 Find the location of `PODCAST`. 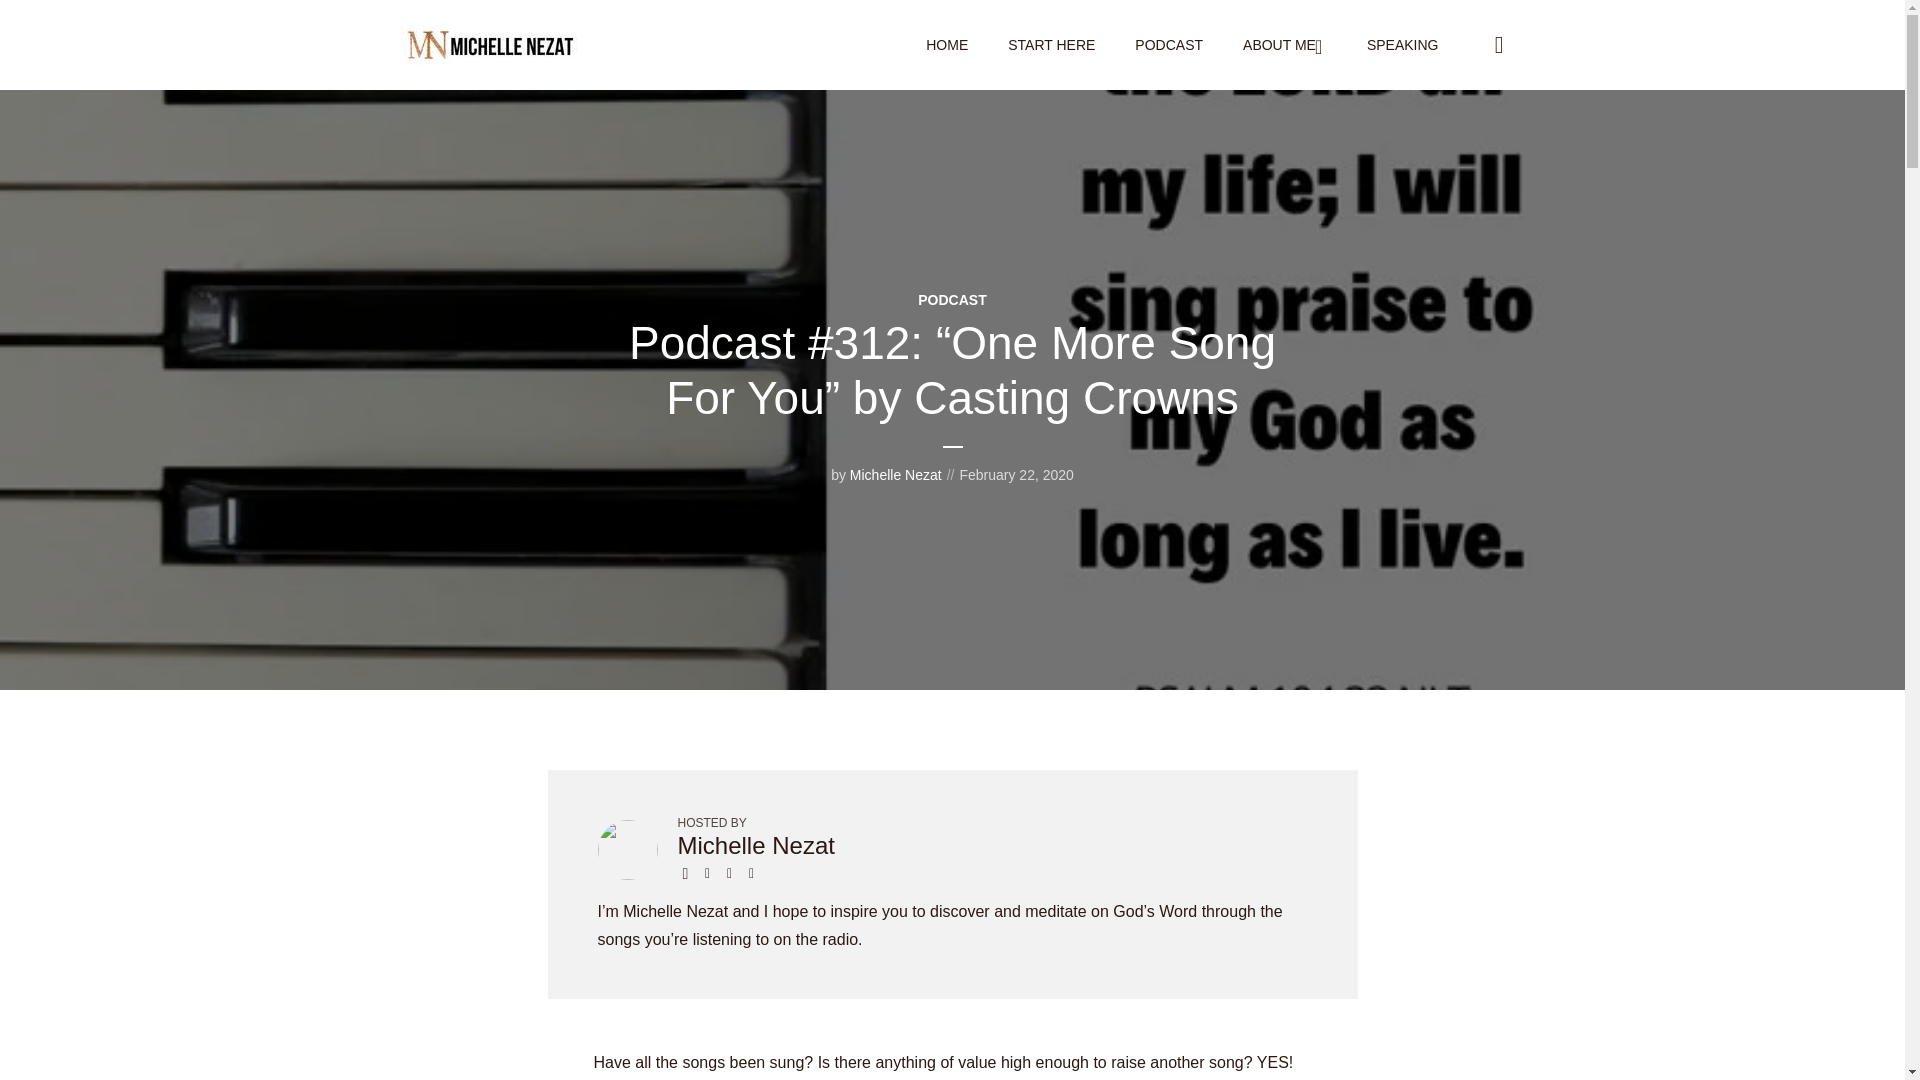

PODCAST is located at coordinates (952, 299).